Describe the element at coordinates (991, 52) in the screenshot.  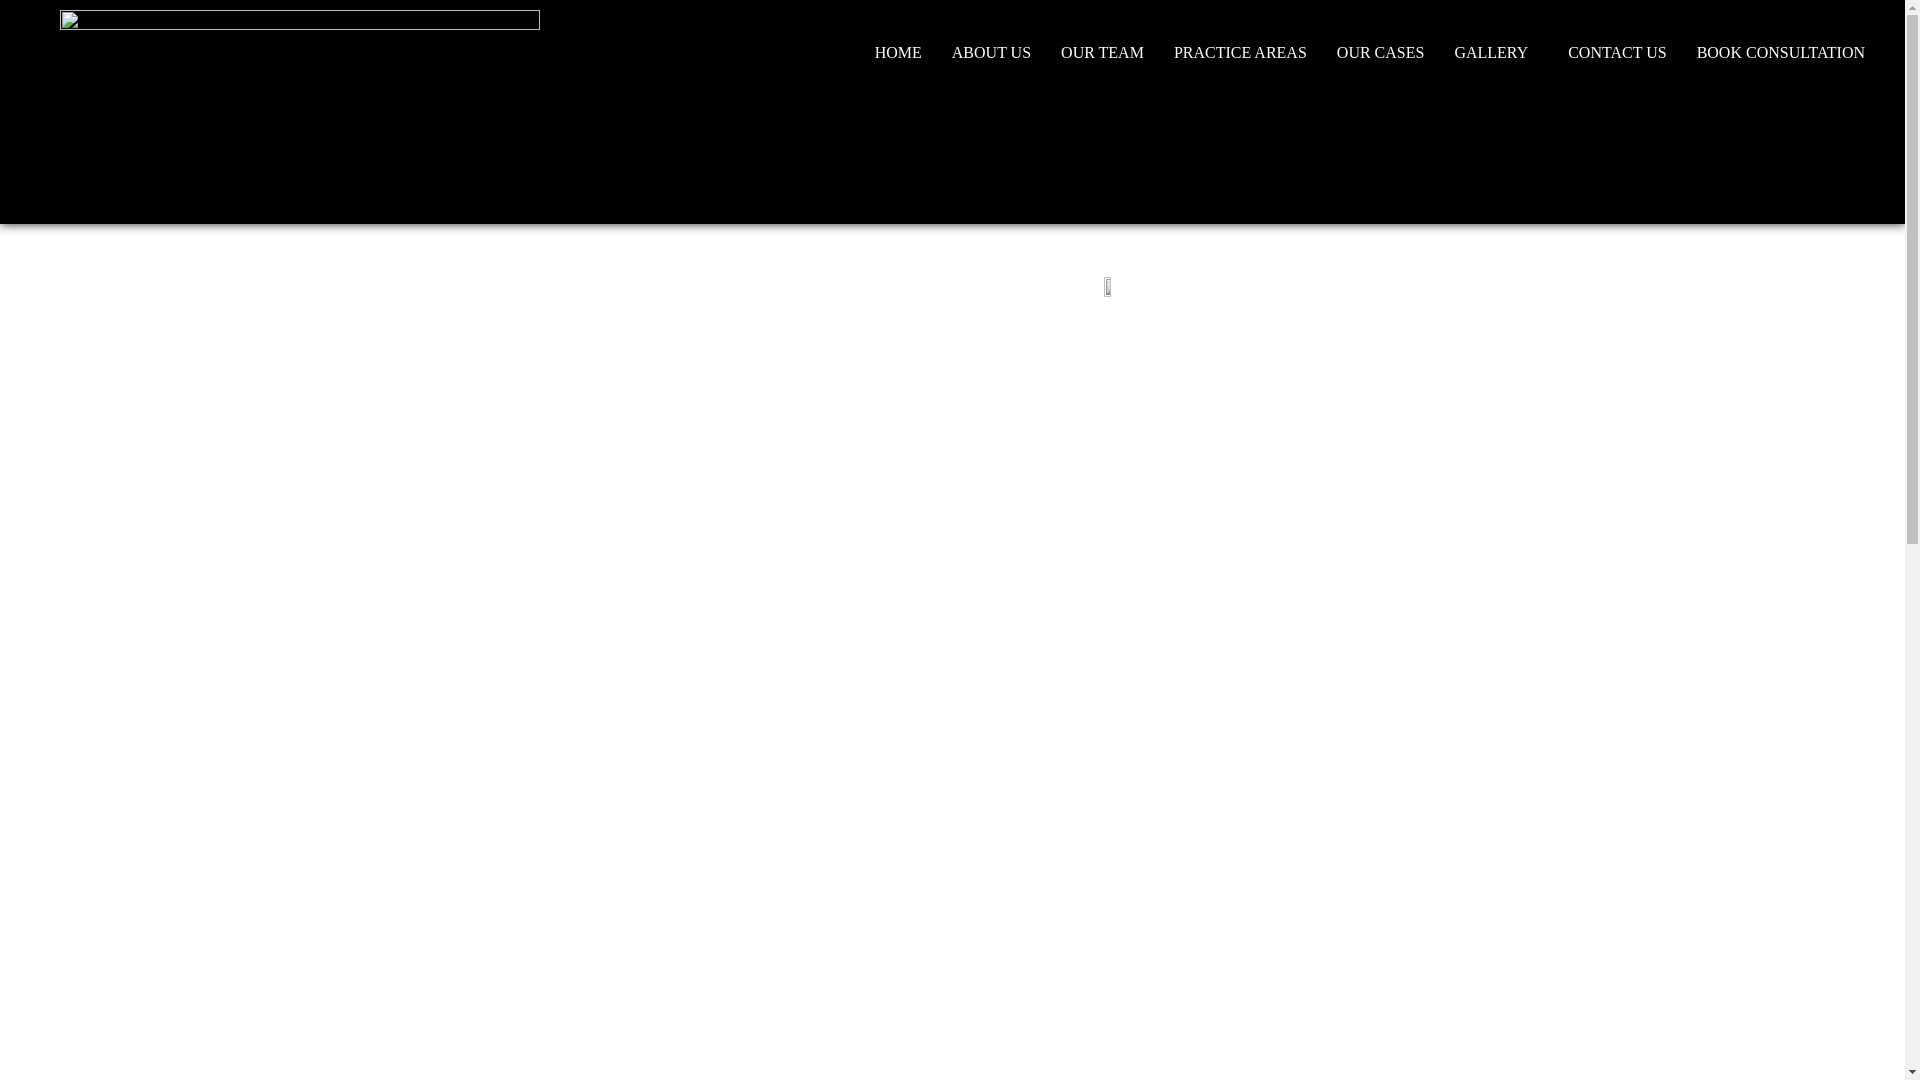
I see `ABOUT US` at that location.